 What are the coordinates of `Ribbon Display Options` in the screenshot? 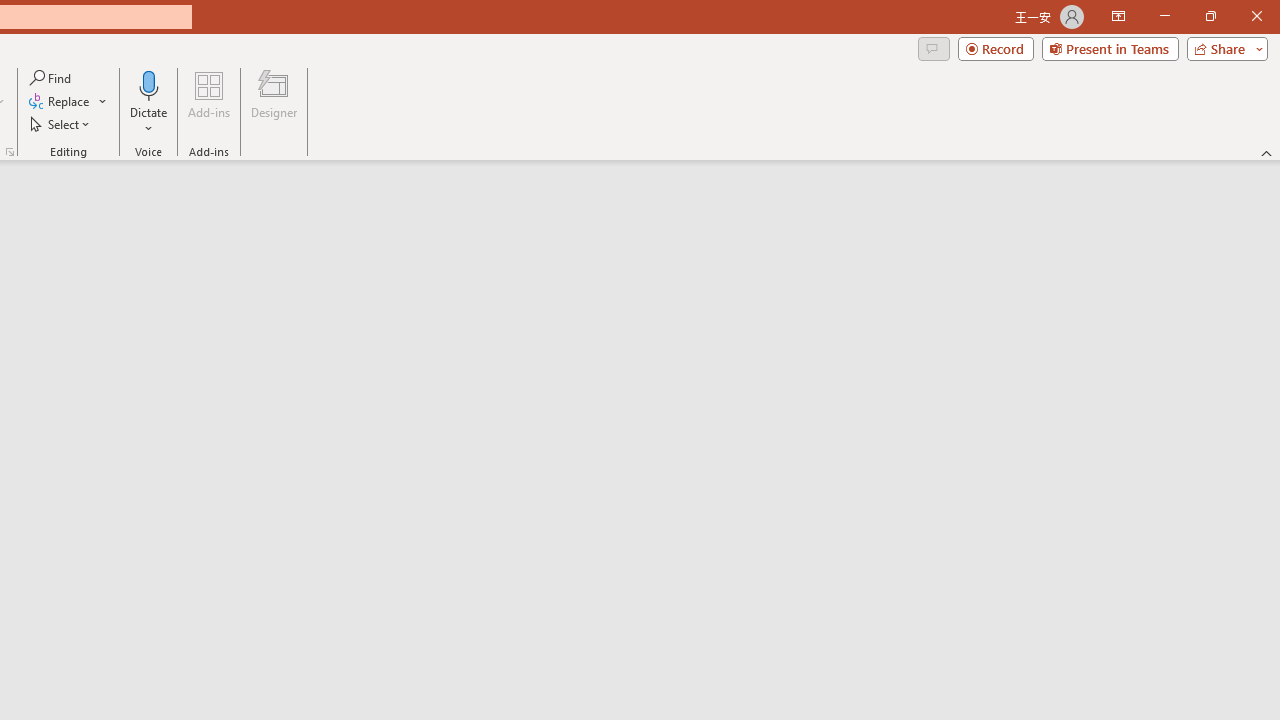 It's located at (1118, 16).